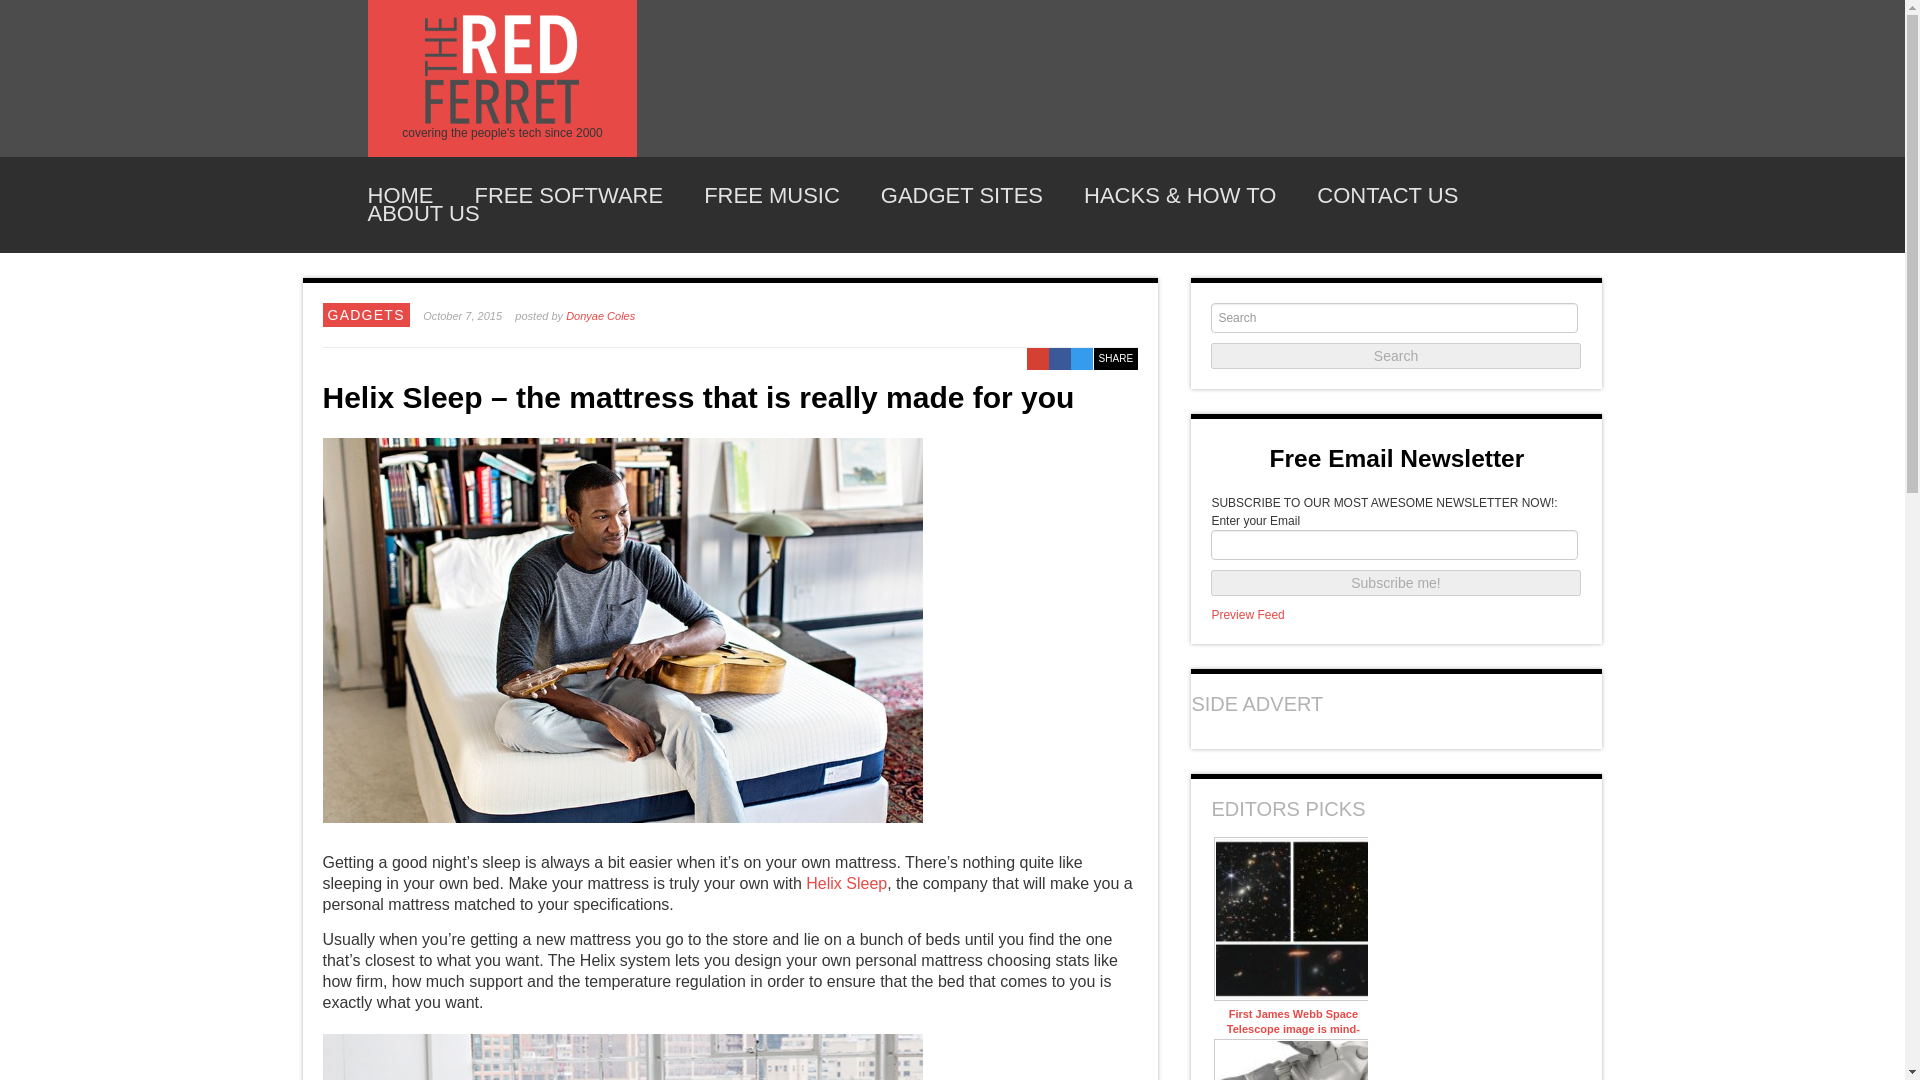 This screenshot has height=1080, width=1920. What do you see at coordinates (1248, 615) in the screenshot?
I see `Preview Feed` at bounding box center [1248, 615].